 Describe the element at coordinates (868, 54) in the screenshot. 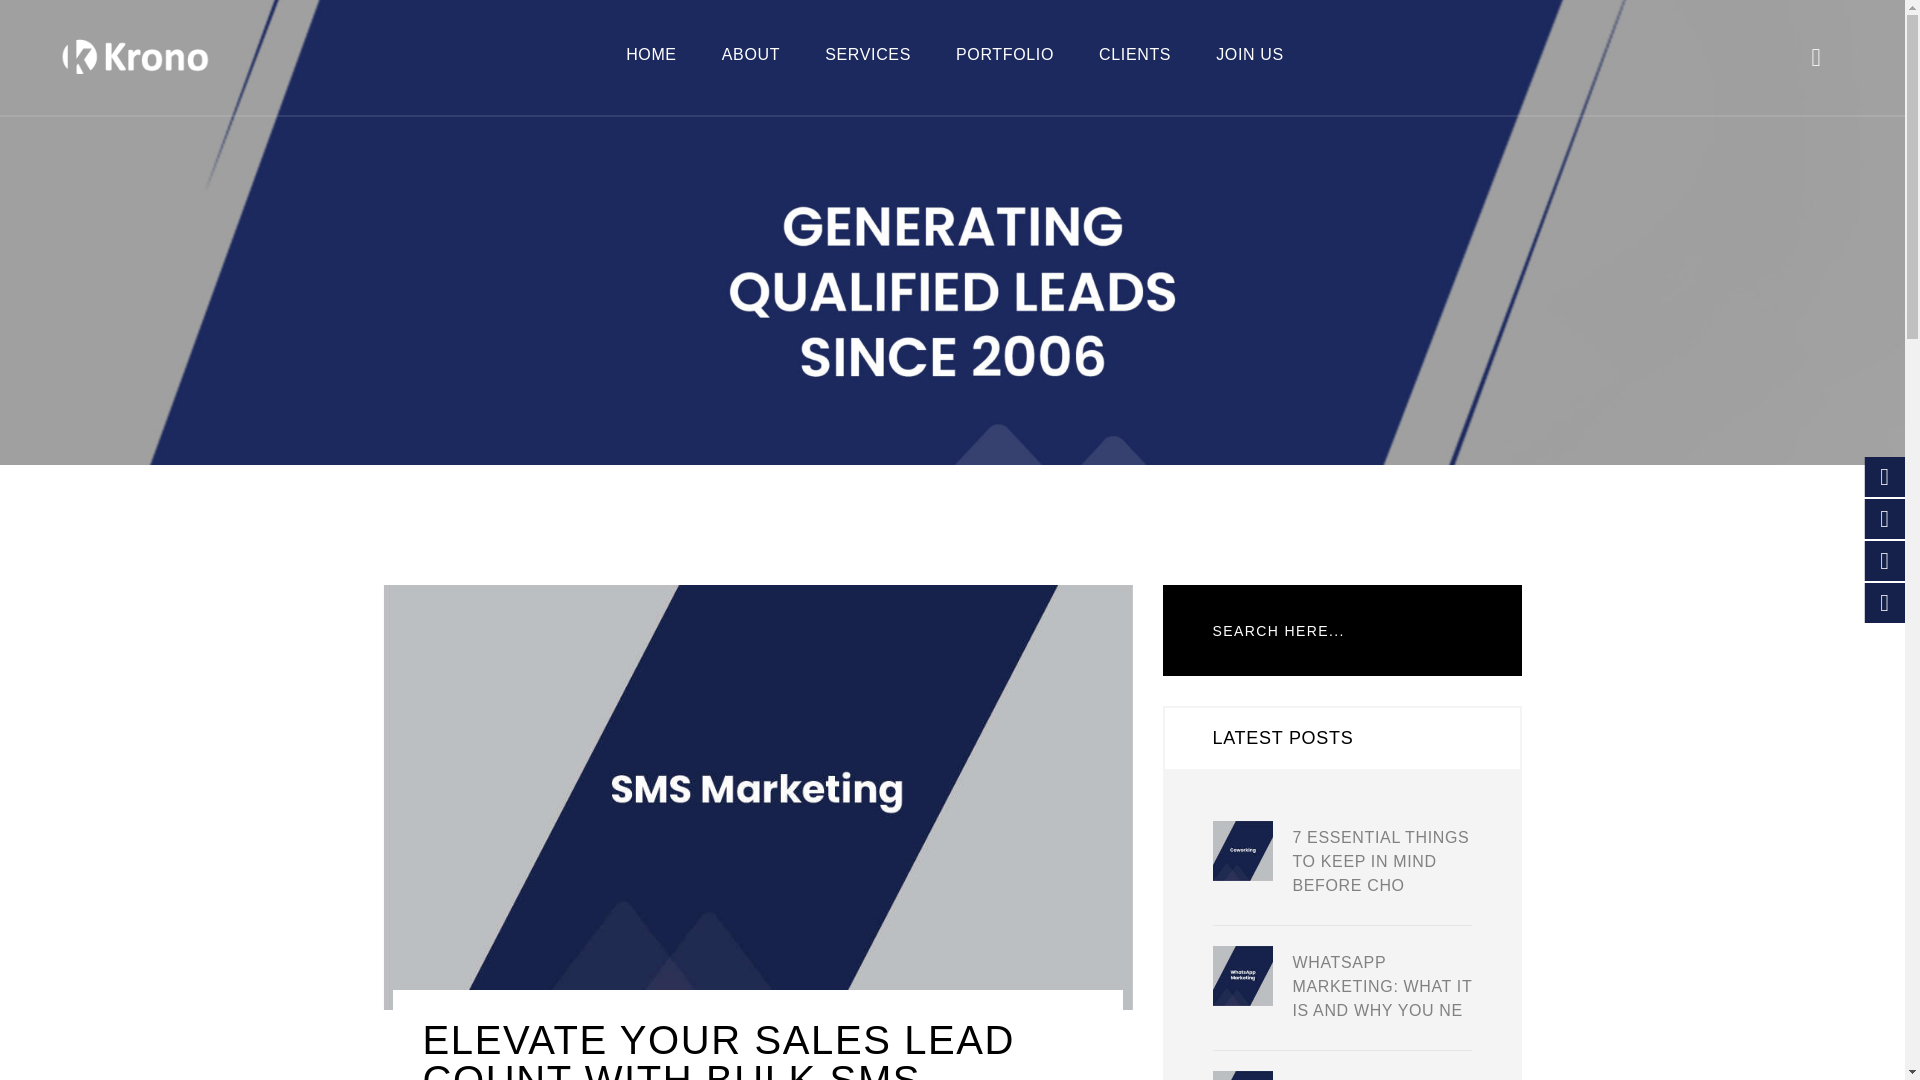

I see `SERVICES` at that location.